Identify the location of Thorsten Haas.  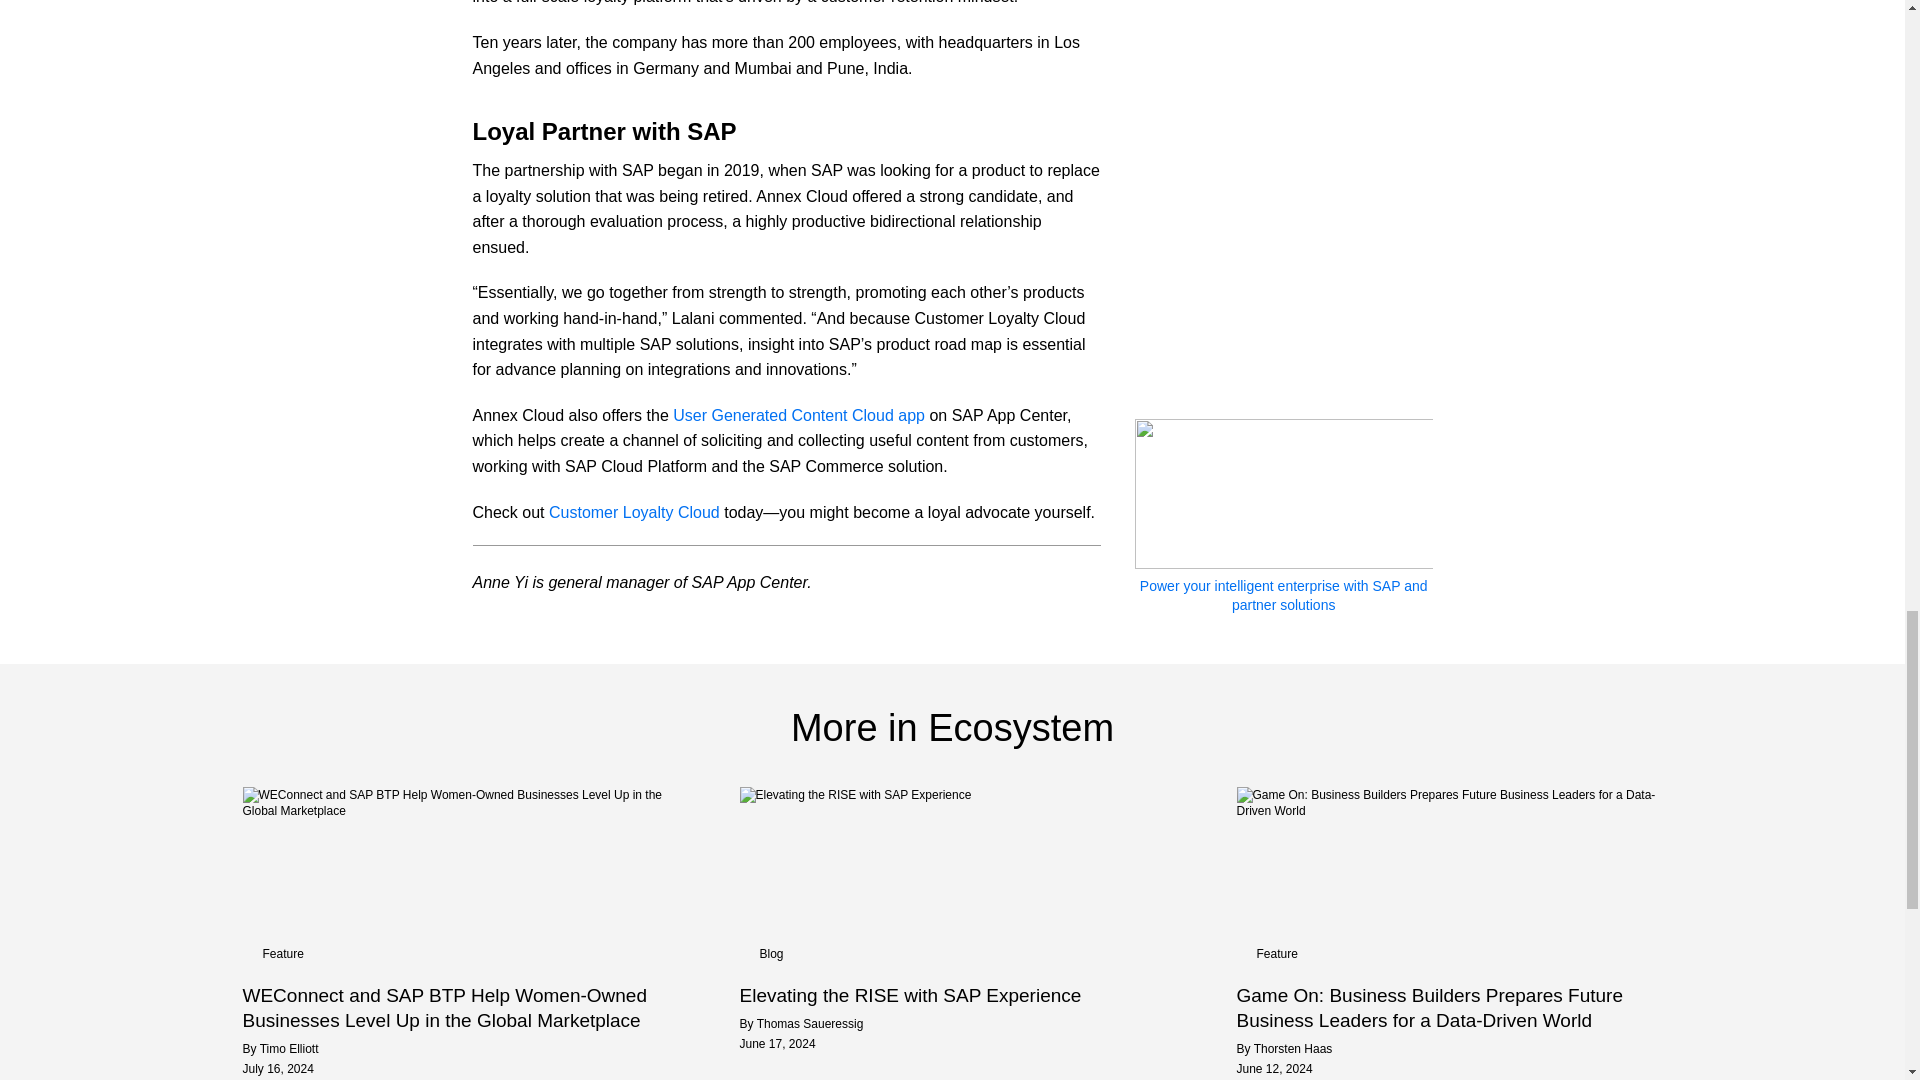
(1292, 1049).